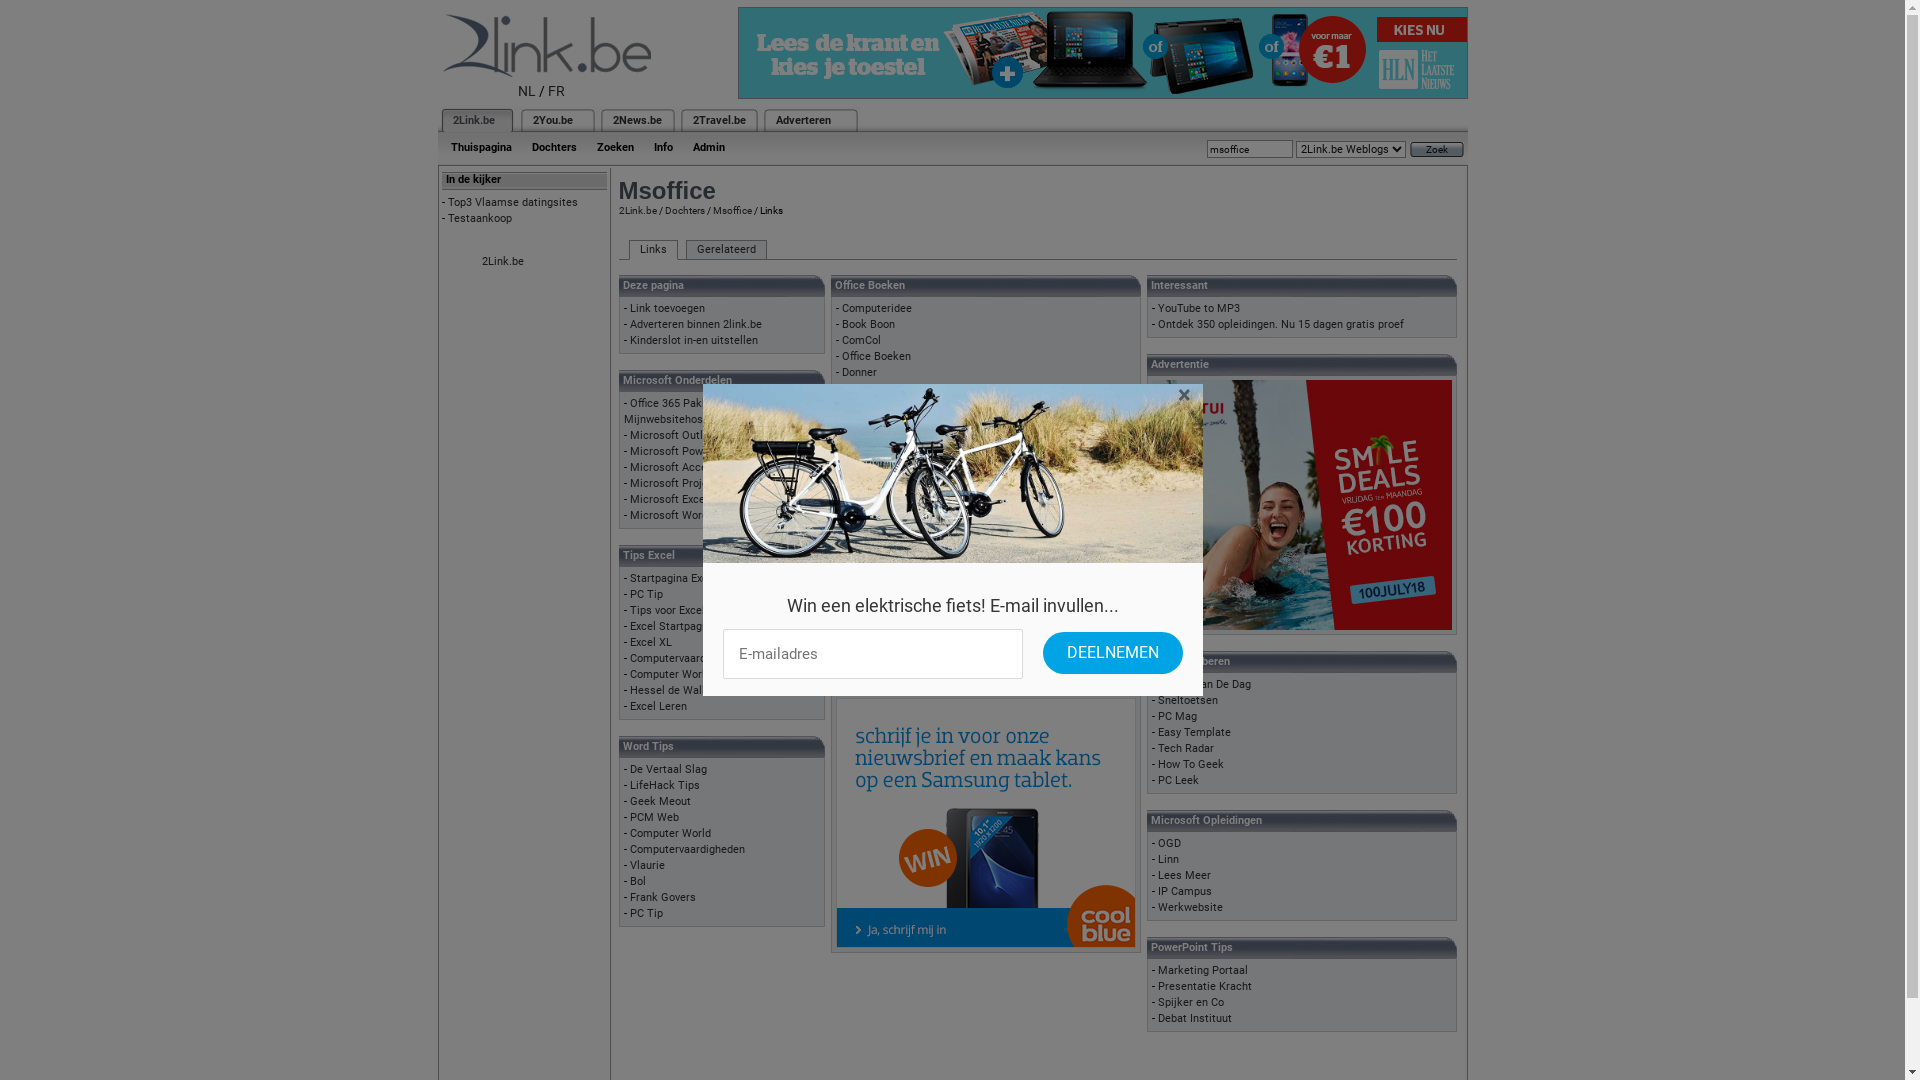 This screenshot has width=1920, height=1080. I want to click on Computer World, so click(670, 674).